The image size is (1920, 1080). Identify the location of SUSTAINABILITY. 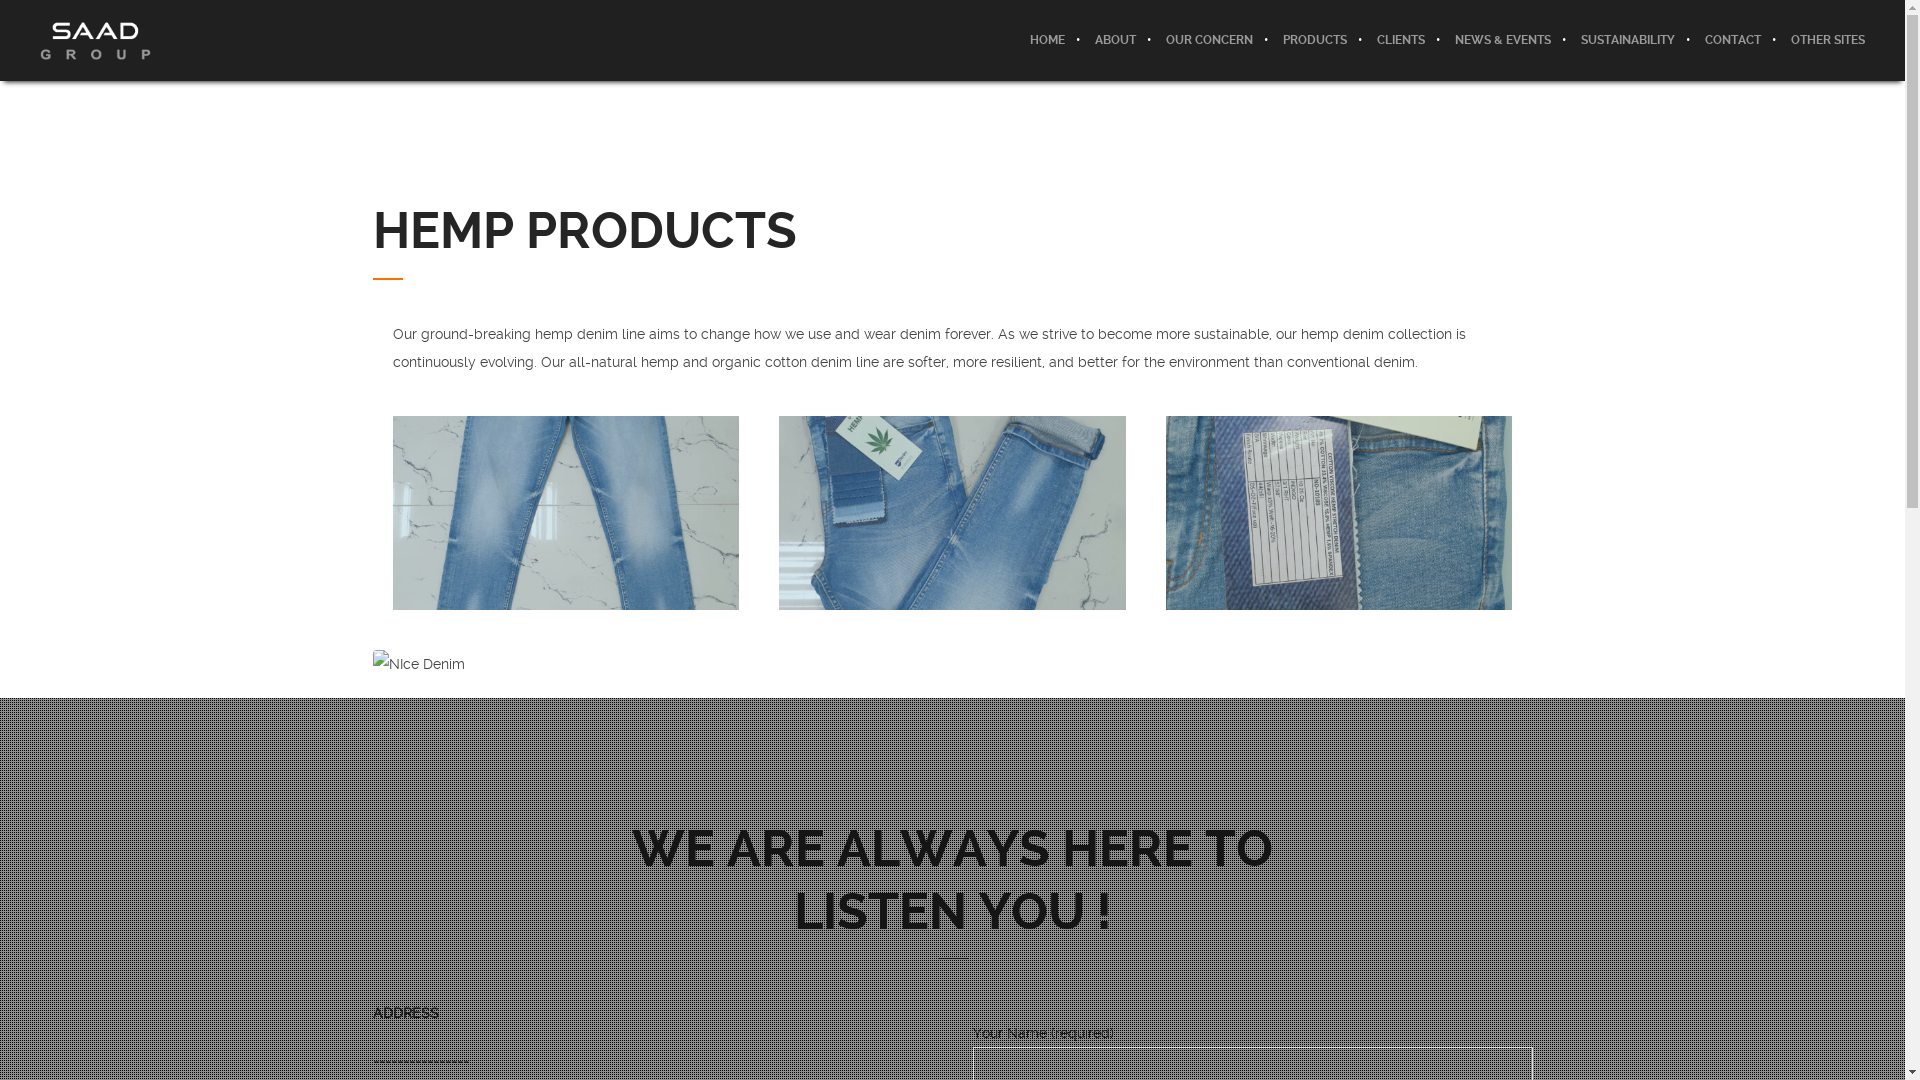
(1628, 40).